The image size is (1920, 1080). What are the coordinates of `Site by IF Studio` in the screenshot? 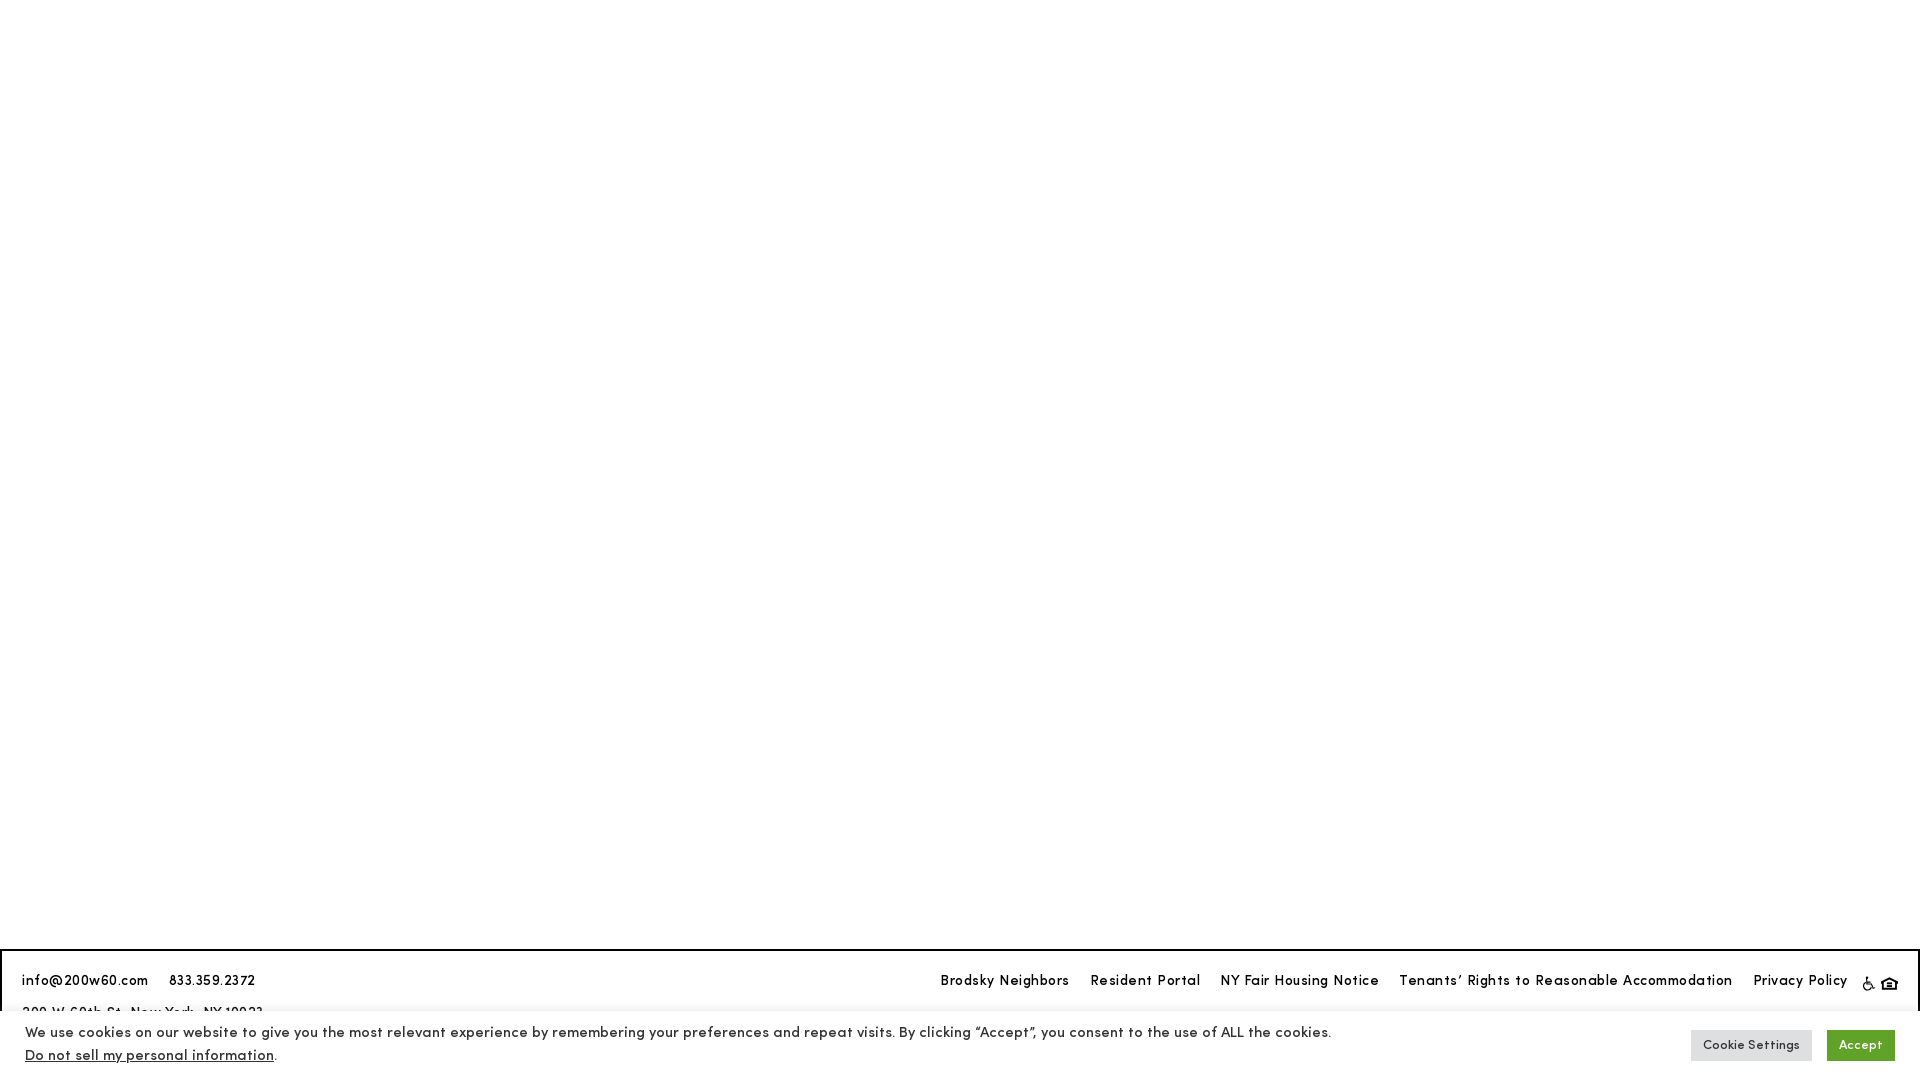 It's located at (79, 1047).